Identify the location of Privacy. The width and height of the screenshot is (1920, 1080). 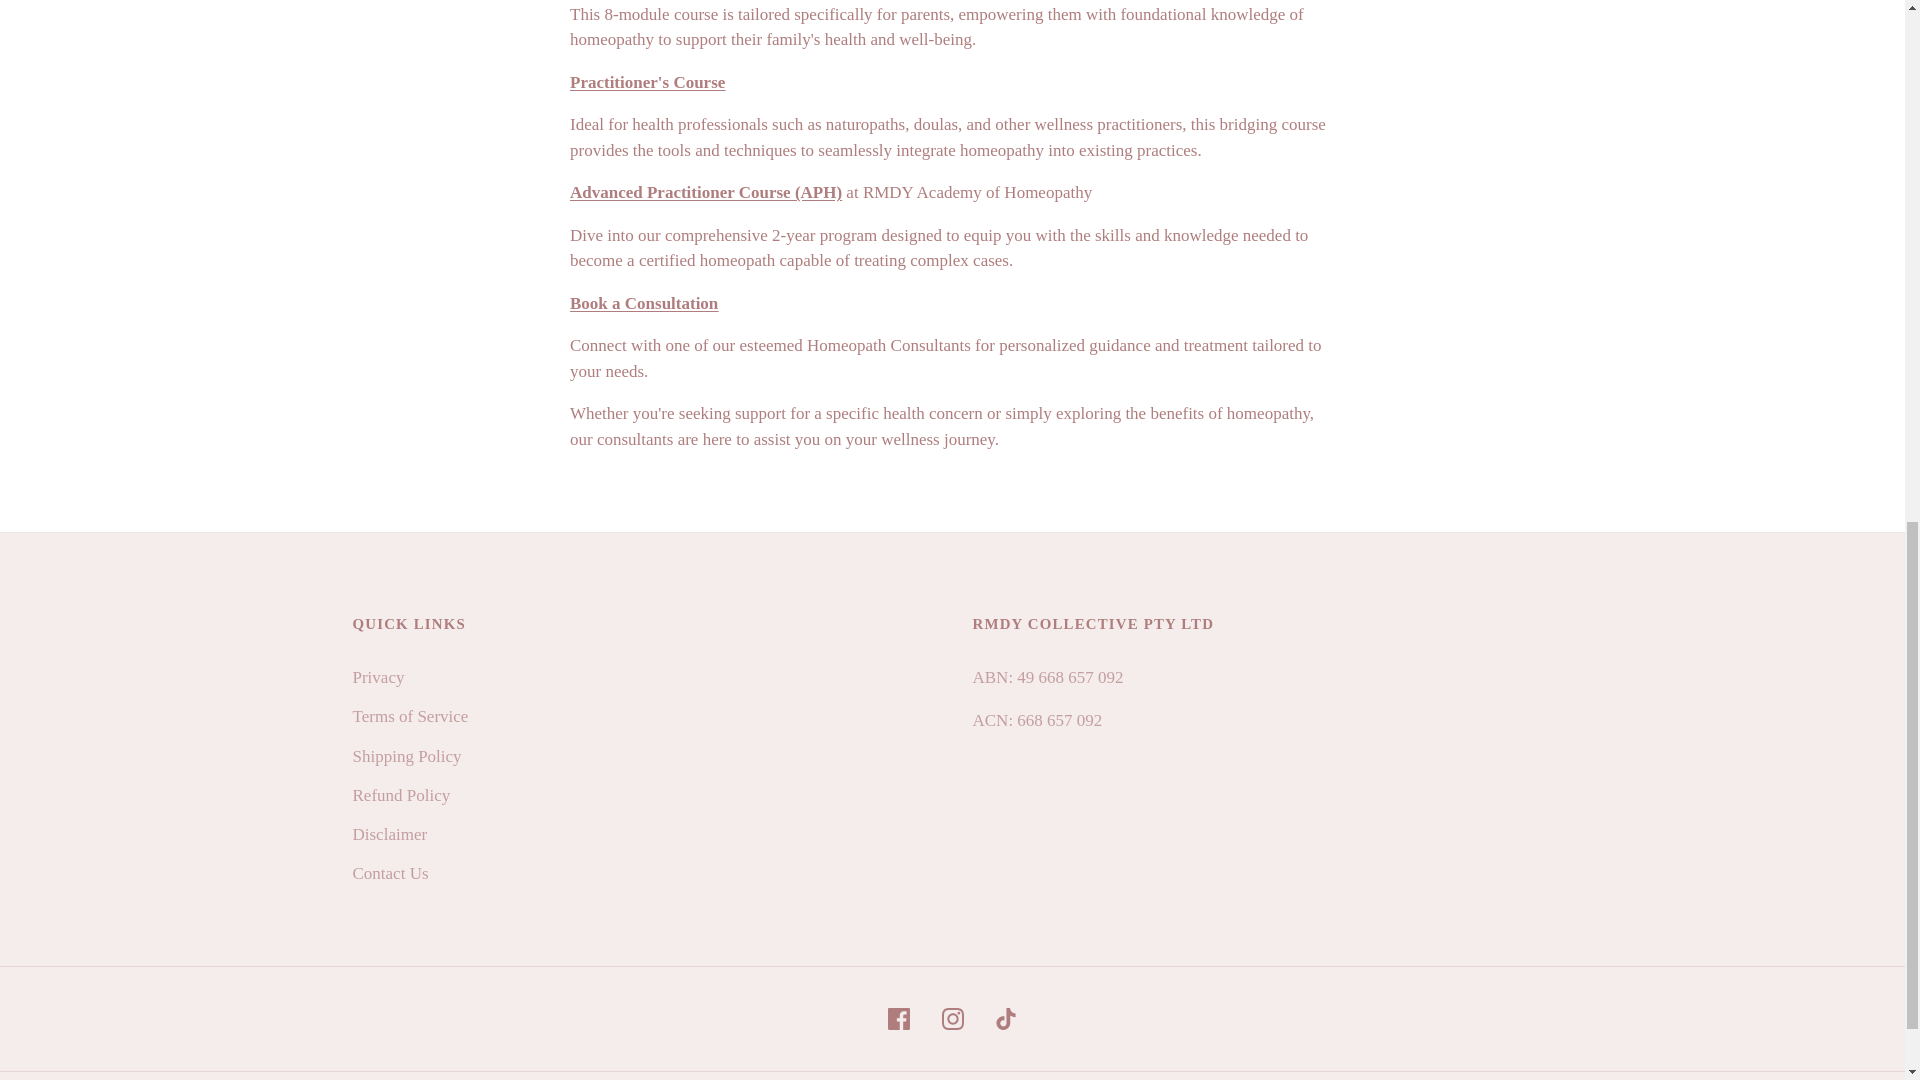
(377, 677).